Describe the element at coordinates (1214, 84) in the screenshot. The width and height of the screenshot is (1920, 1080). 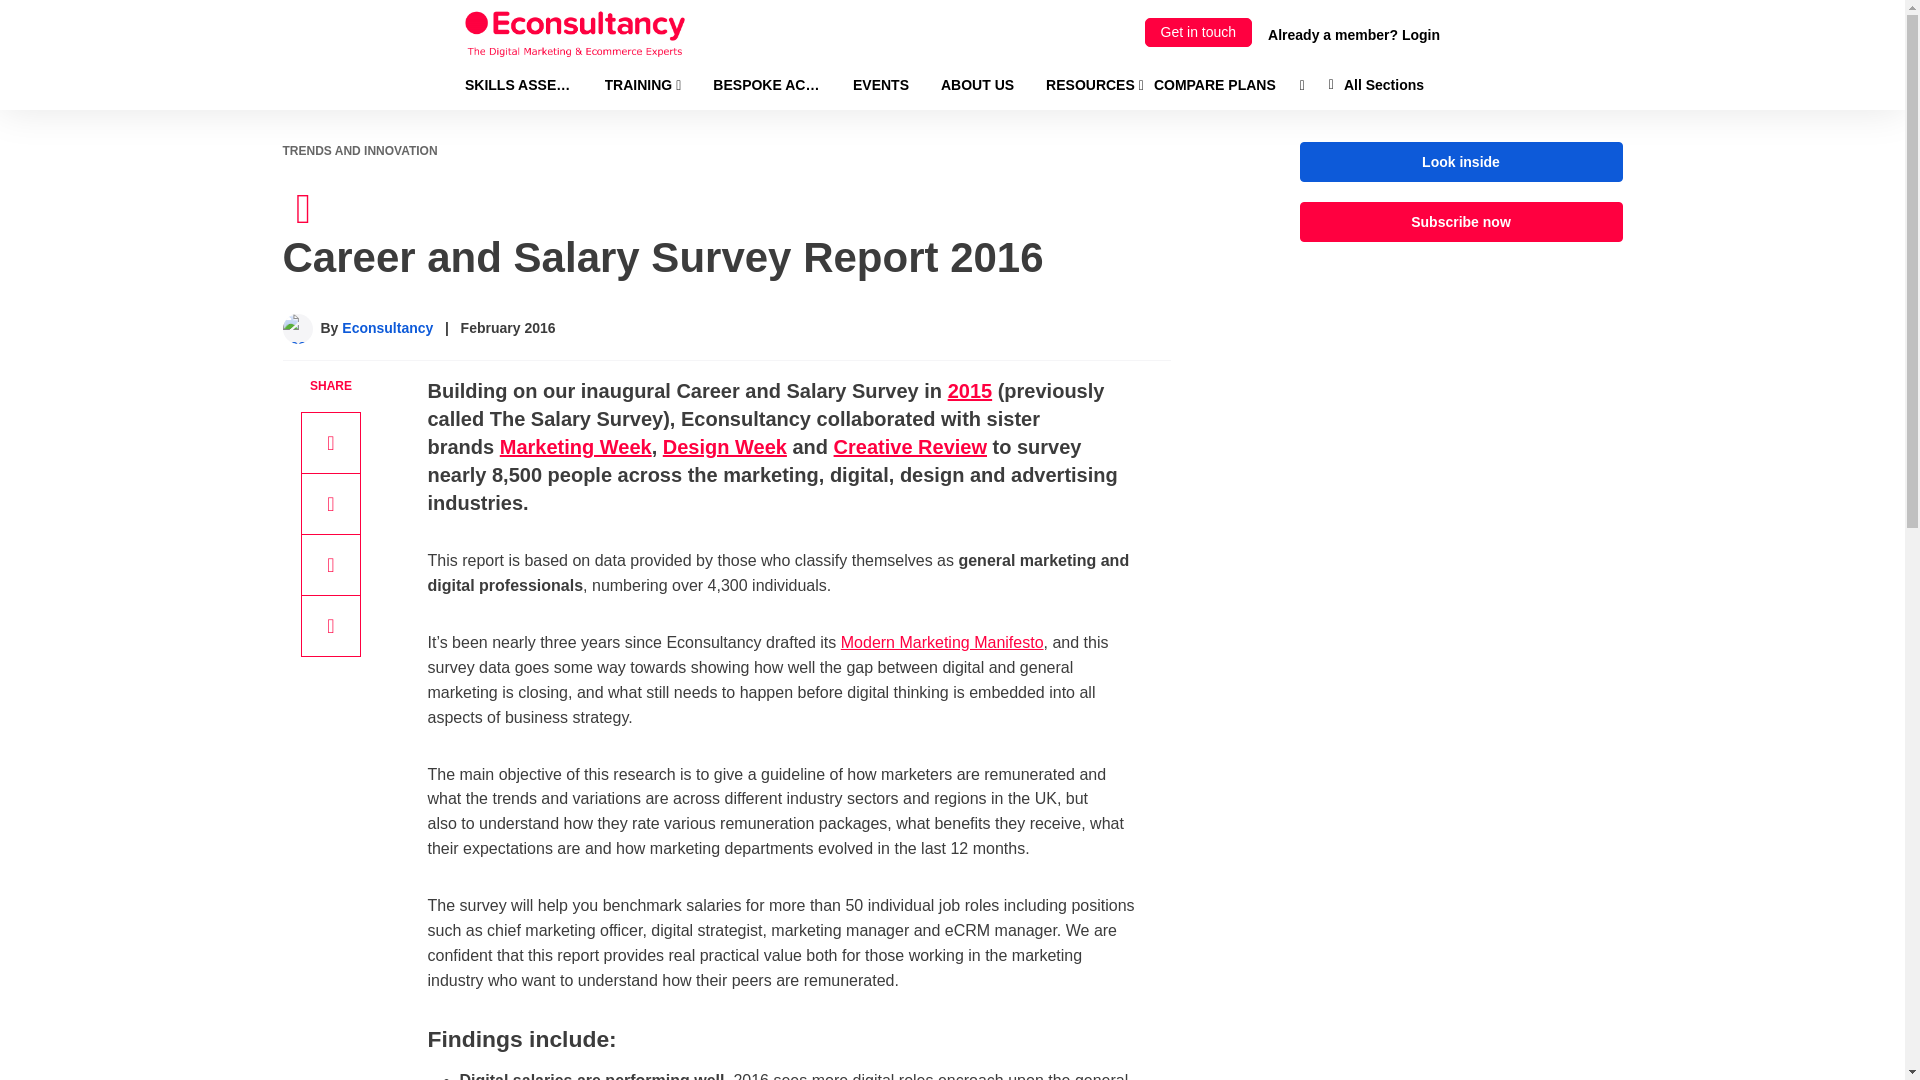
I see `COMPARE PLANS` at that location.